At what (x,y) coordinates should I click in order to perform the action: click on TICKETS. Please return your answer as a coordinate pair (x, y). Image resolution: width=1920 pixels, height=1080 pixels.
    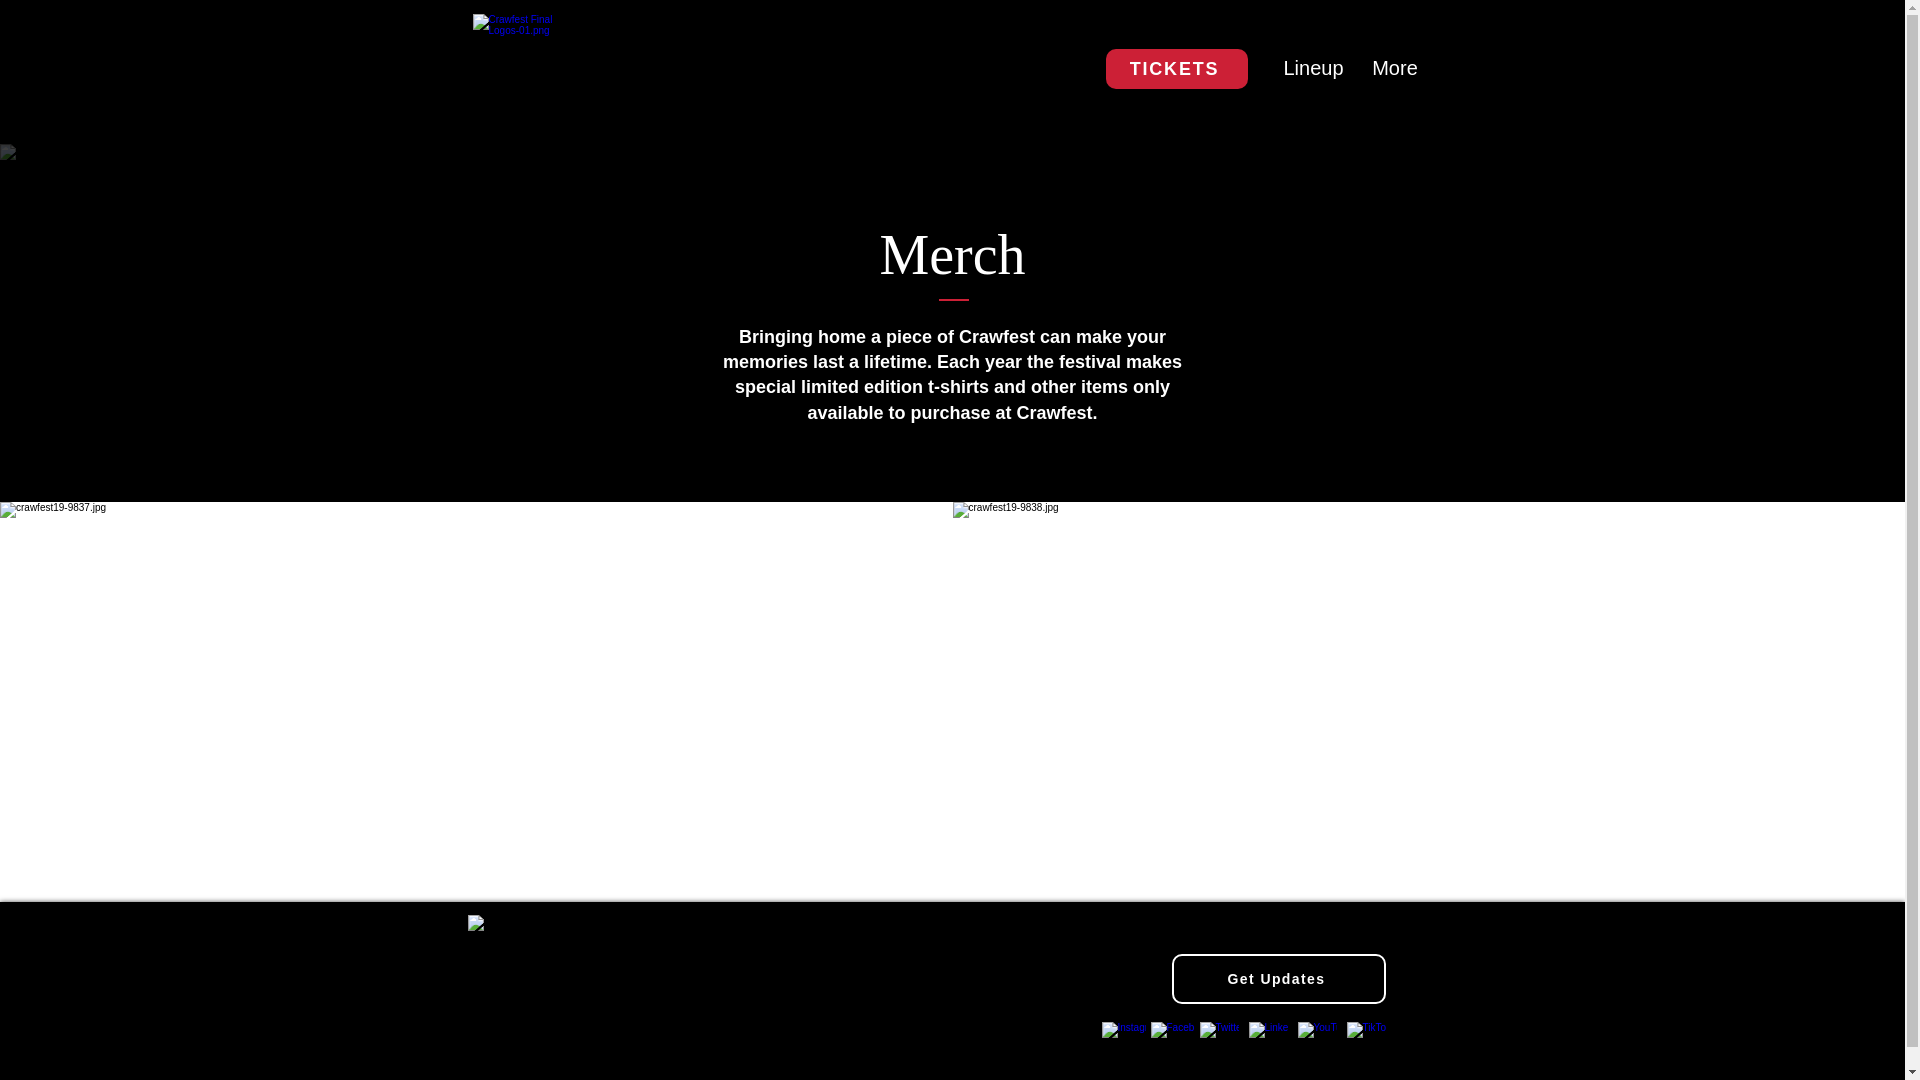
    Looking at the image, I should click on (1176, 68).